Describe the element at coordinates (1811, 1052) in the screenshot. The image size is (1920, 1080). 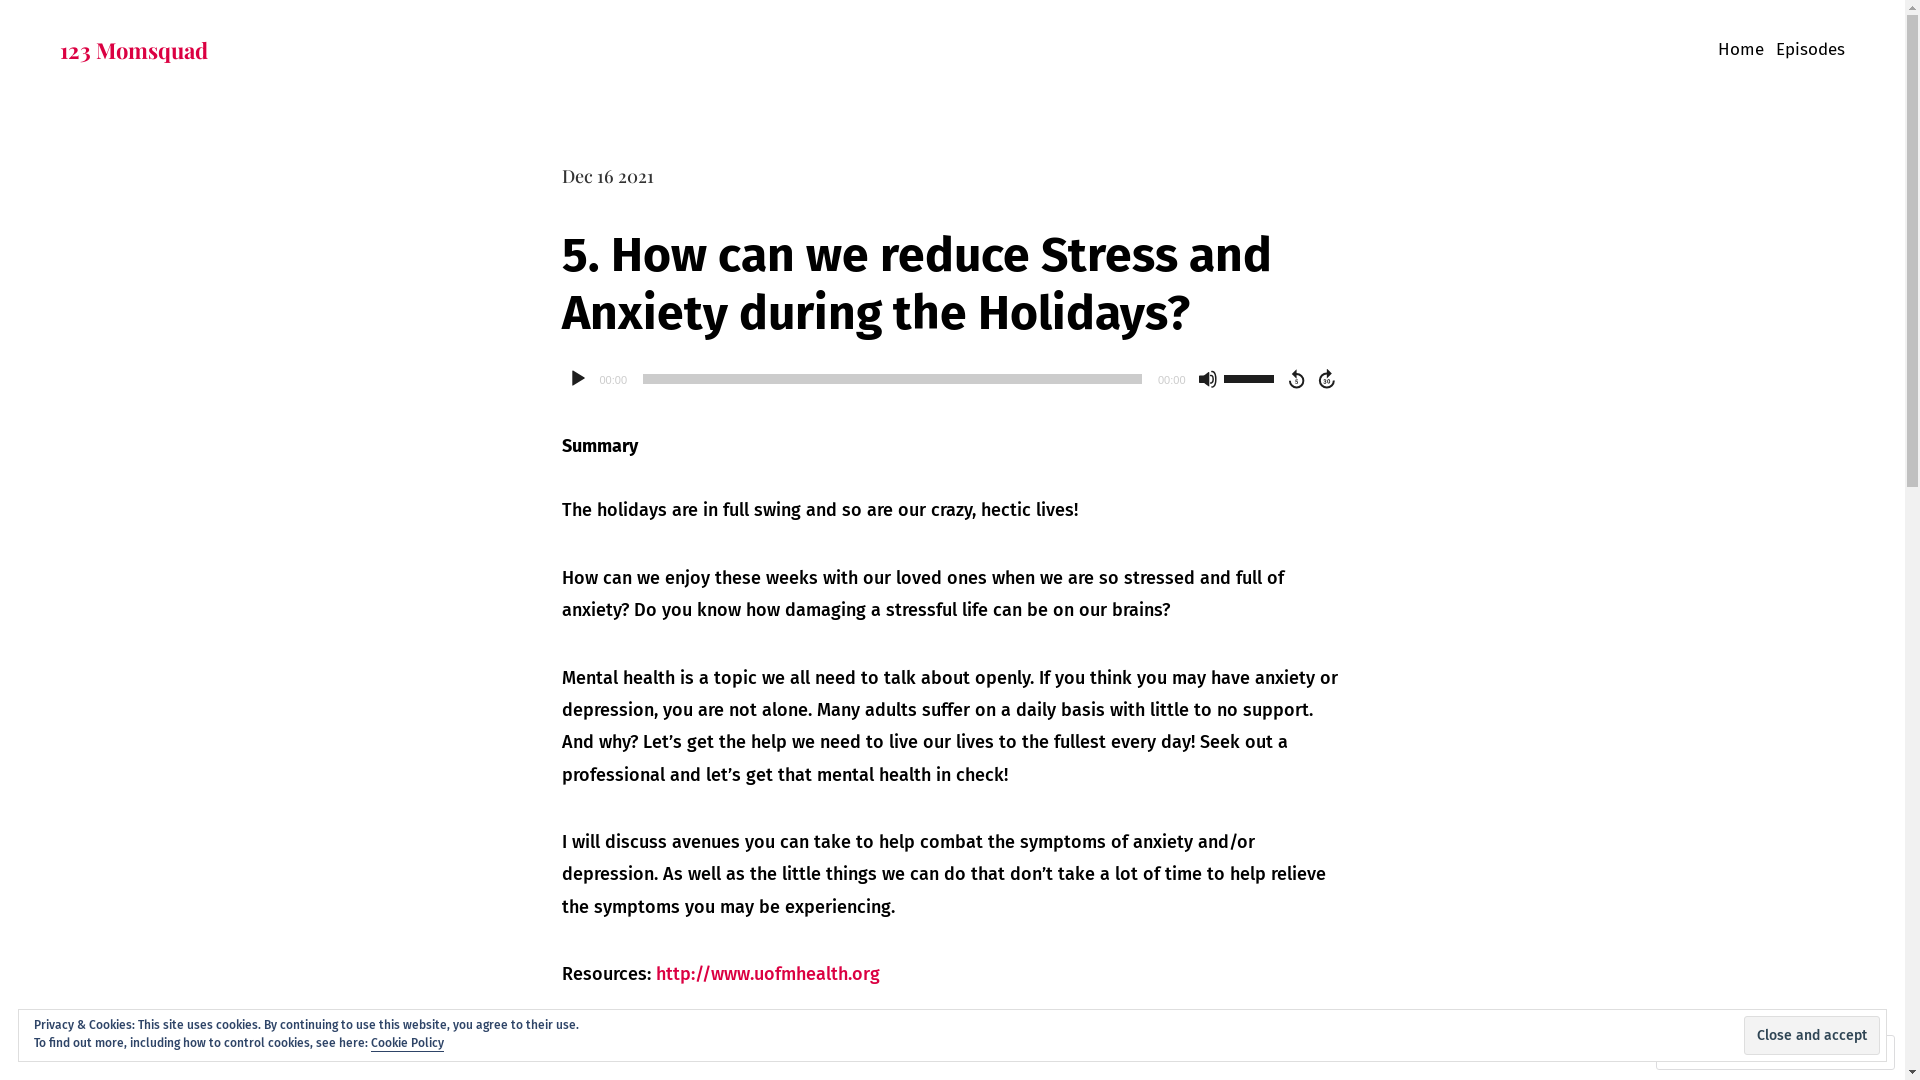
I see `Follow` at that location.